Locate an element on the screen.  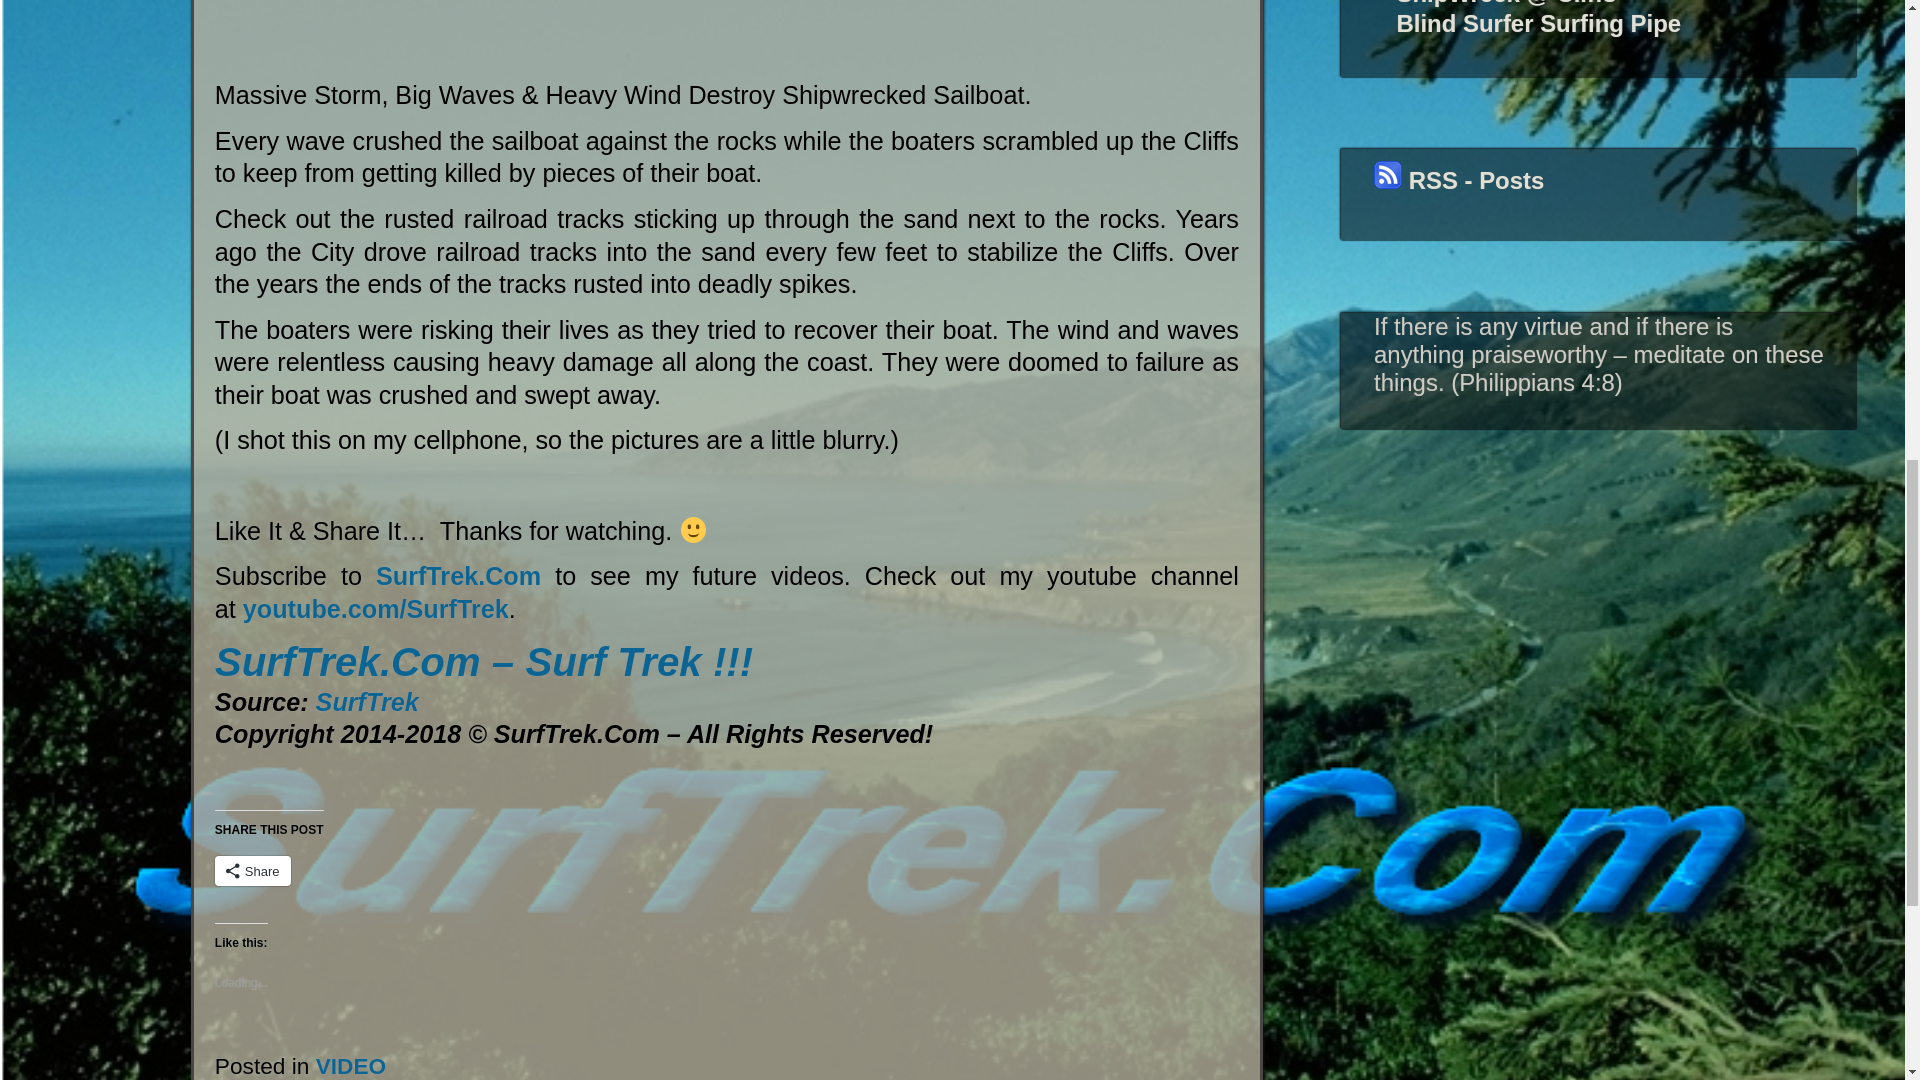
VIDEO is located at coordinates (352, 1066).